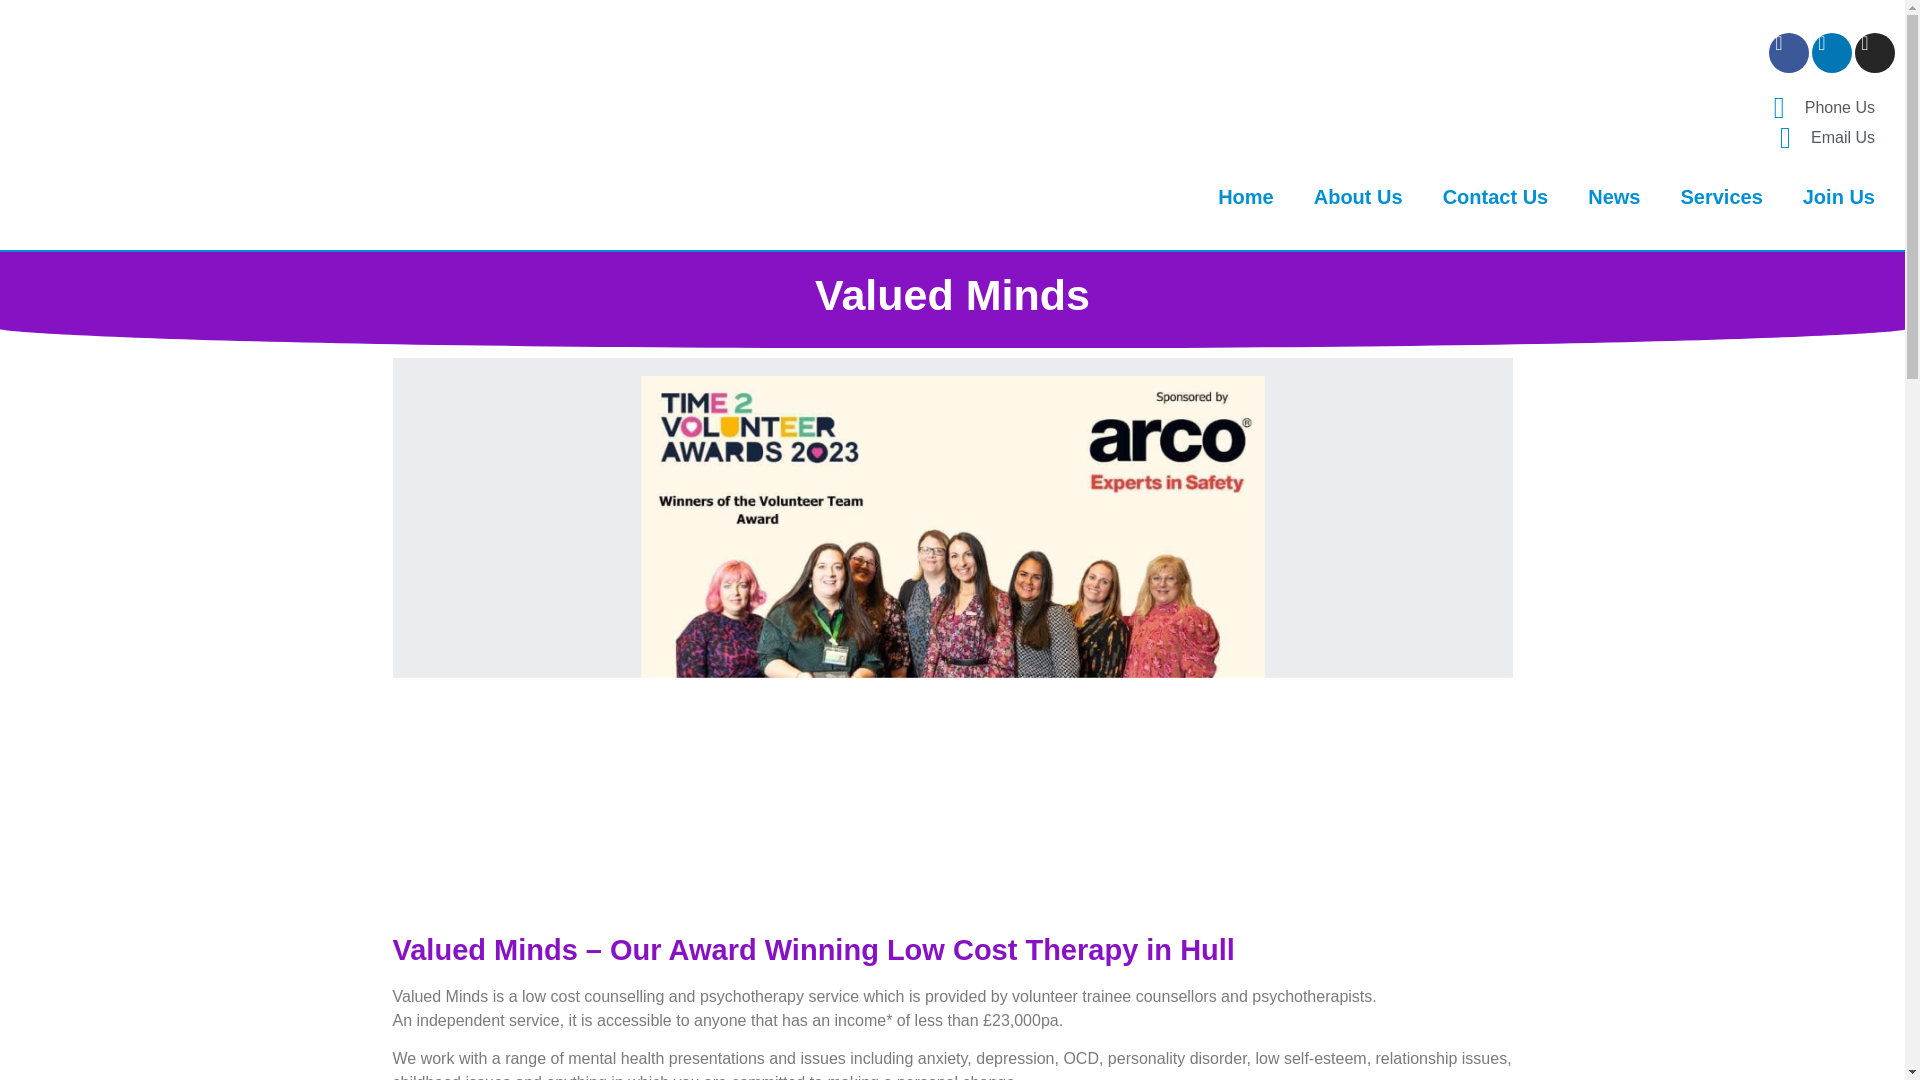 The width and height of the screenshot is (1920, 1080). Describe the element at coordinates (1614, 196) in the screenshot. I see `News` at that location.